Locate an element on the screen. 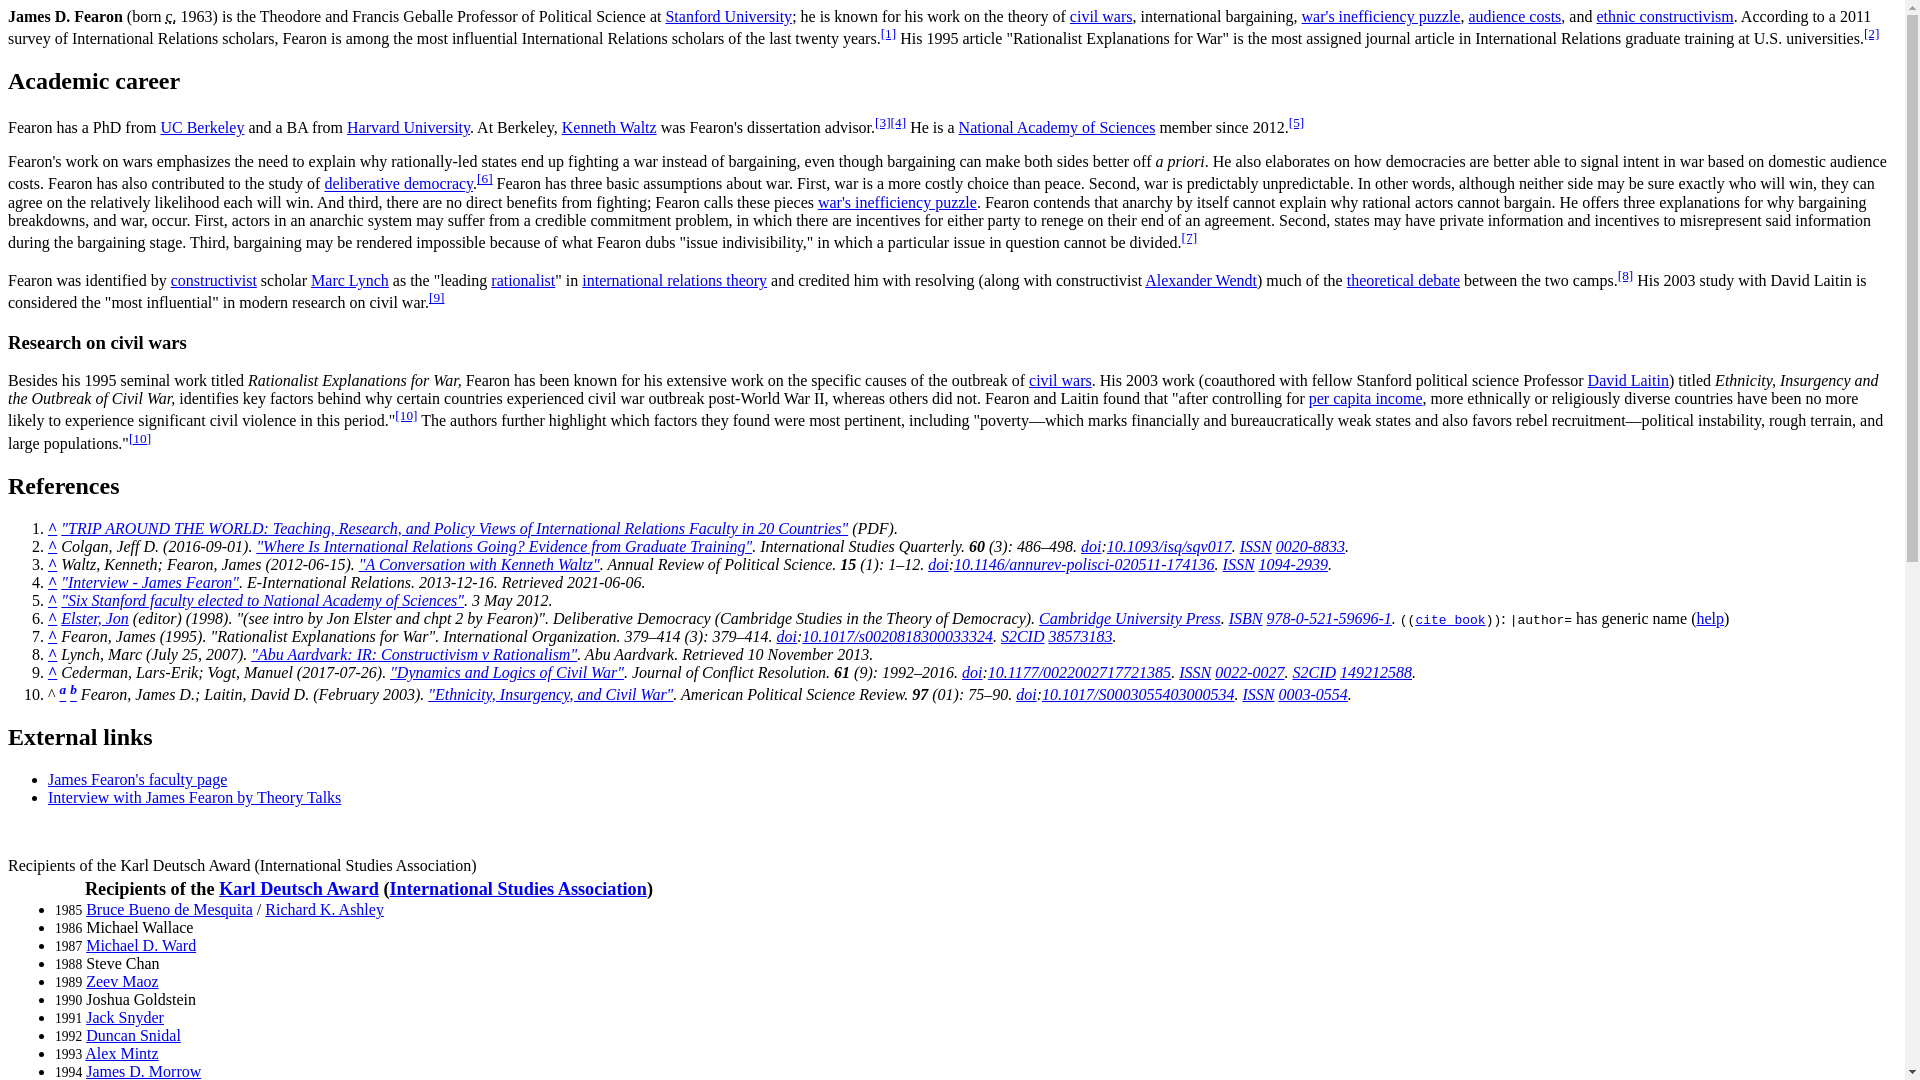  international relations theory is located at coordinates (674, 280).